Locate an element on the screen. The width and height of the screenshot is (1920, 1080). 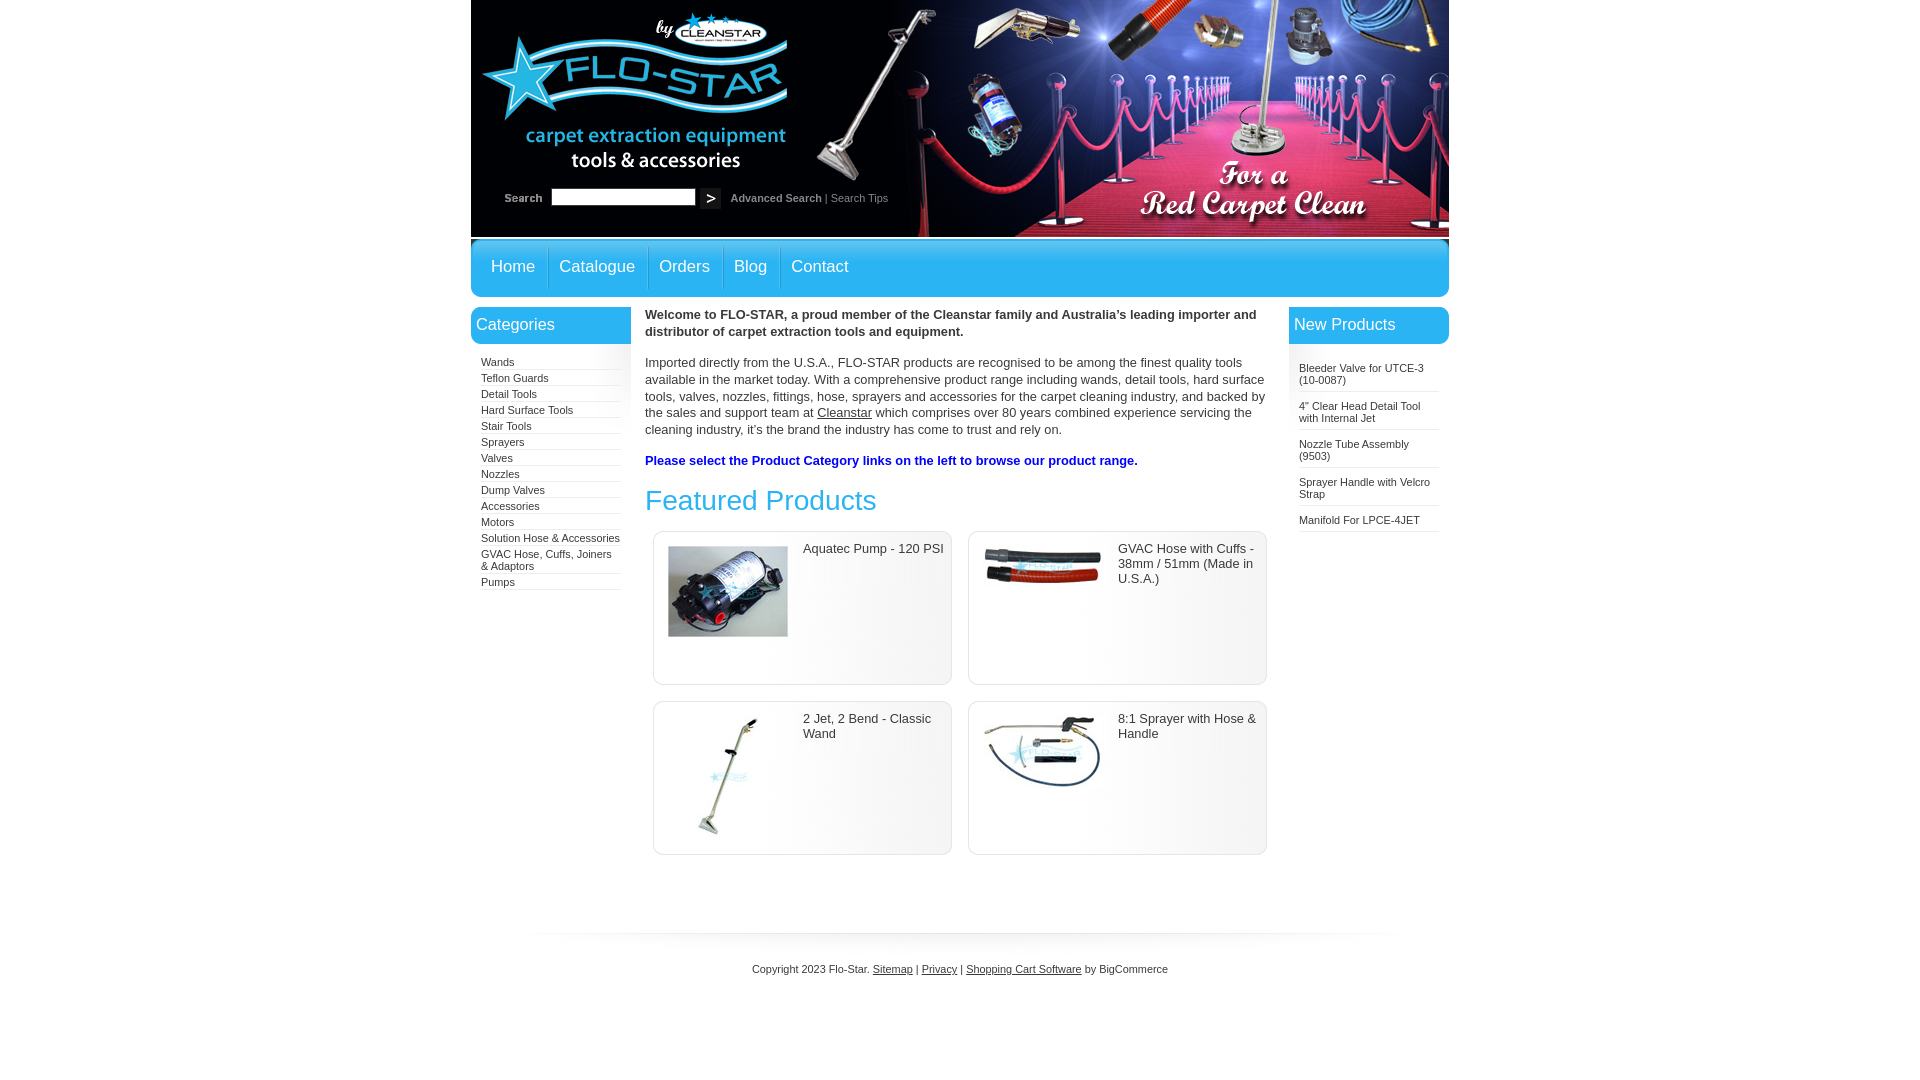
2 Jet, 2 Bend - Classic Wand is located at coordinates (867, 726).